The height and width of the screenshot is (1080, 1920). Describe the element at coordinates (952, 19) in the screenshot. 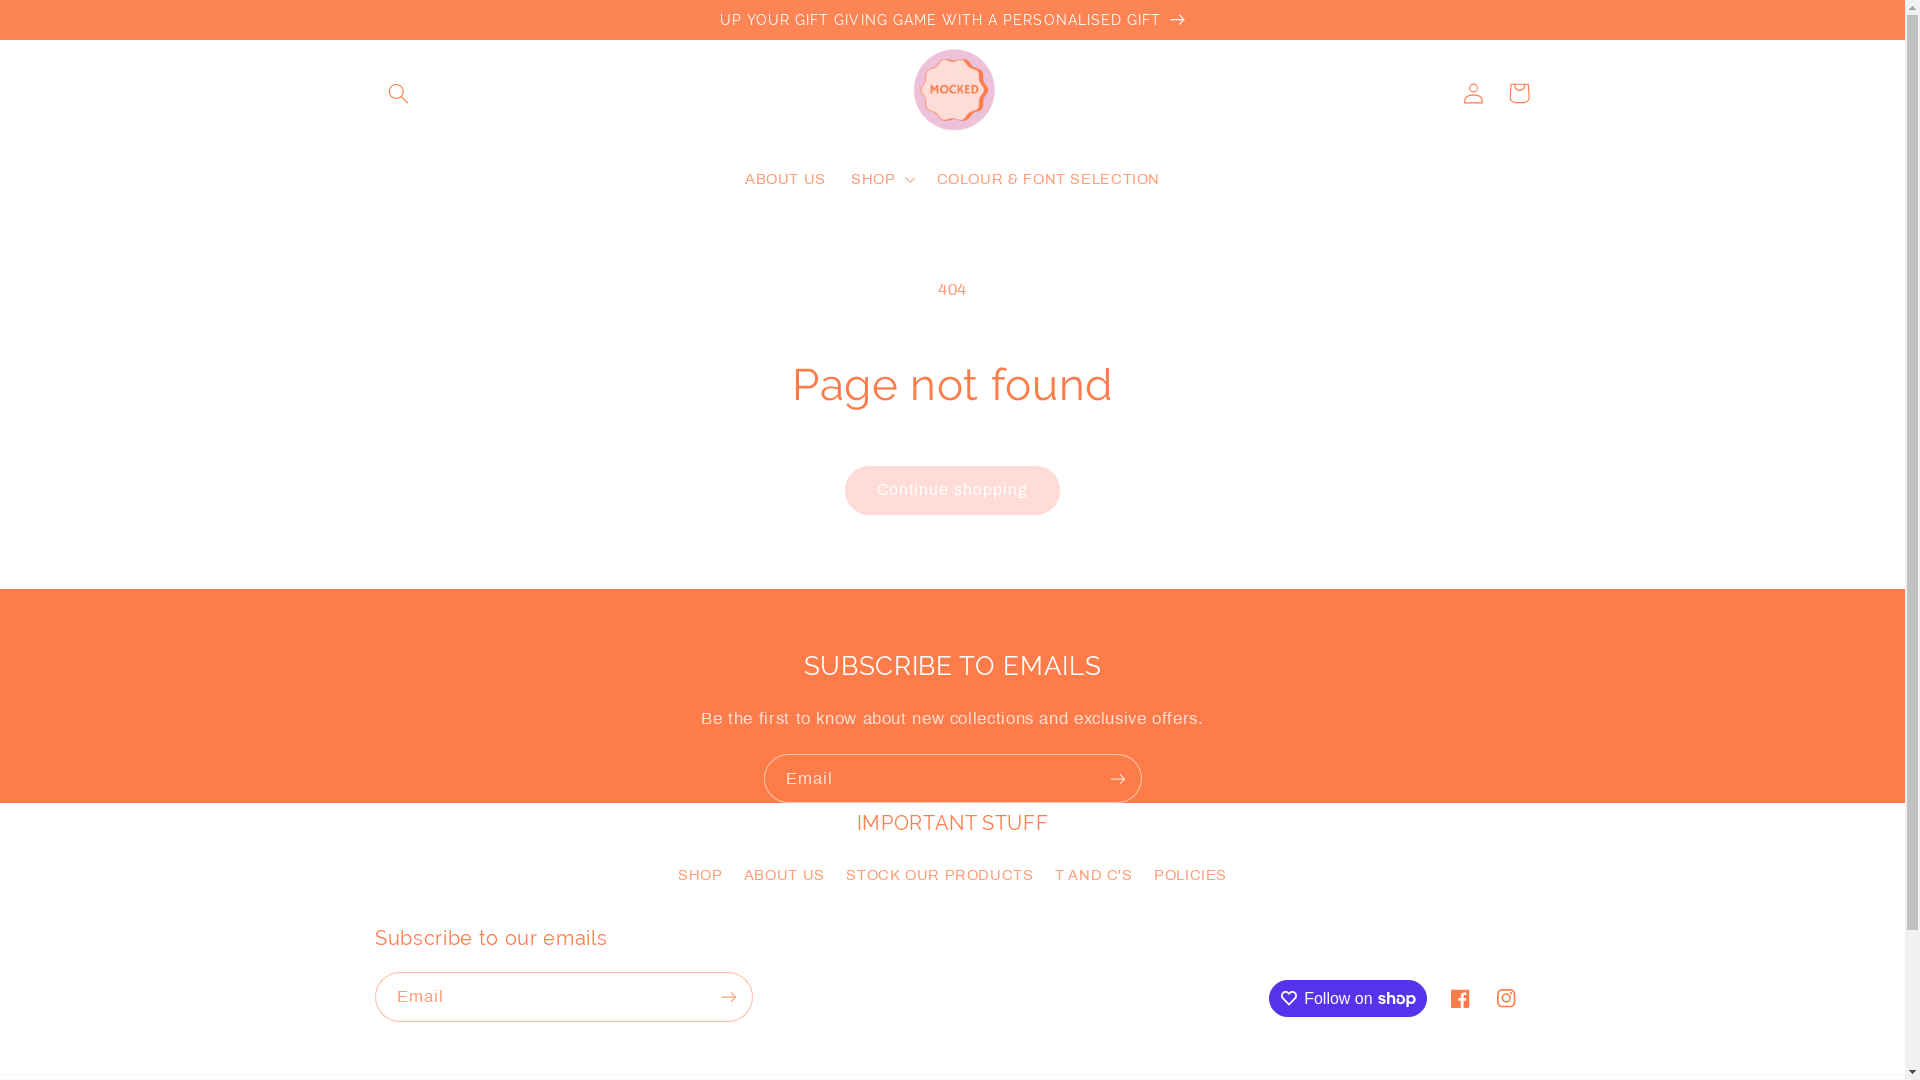

I see `UP YOUR GIFT GIVING GAME WITH A PERSONALISED GIFT` at that location.